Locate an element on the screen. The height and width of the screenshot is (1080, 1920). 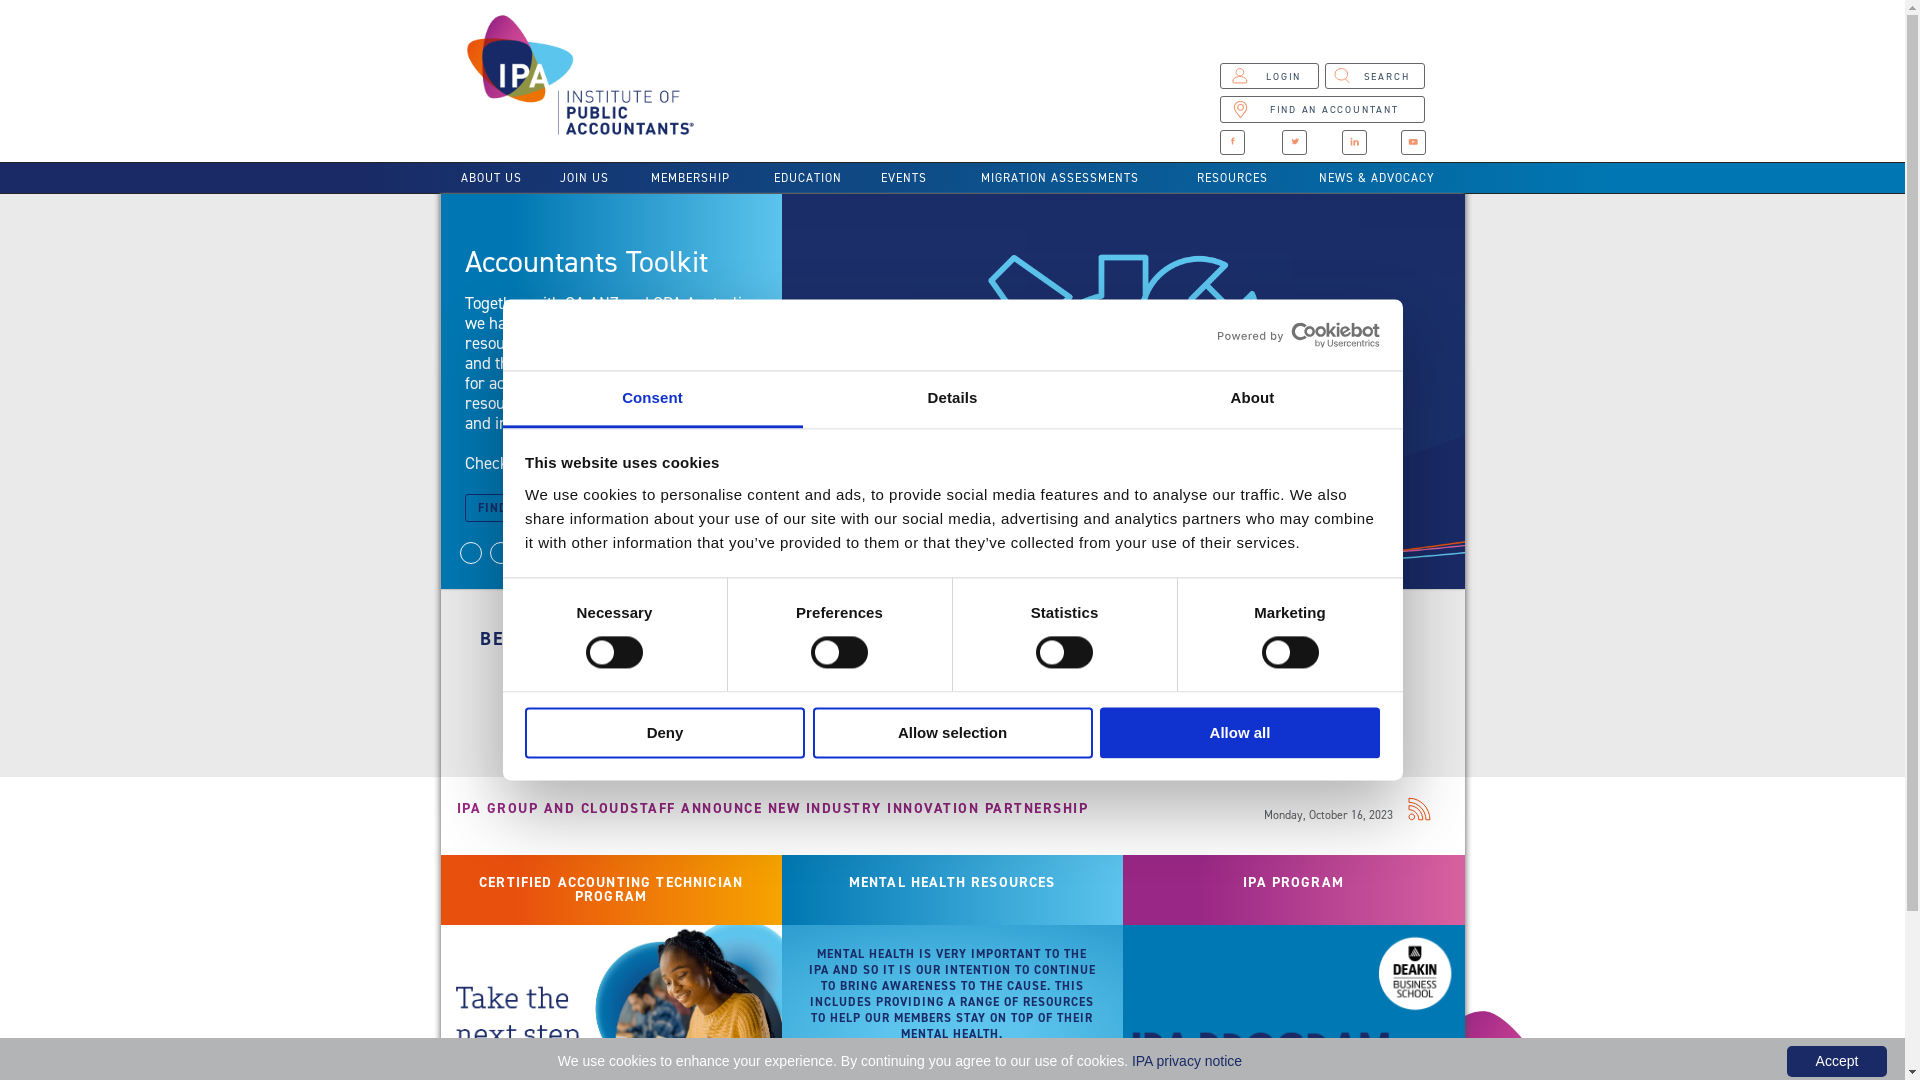
APPLY NOW is located at coordinates (568, 706).